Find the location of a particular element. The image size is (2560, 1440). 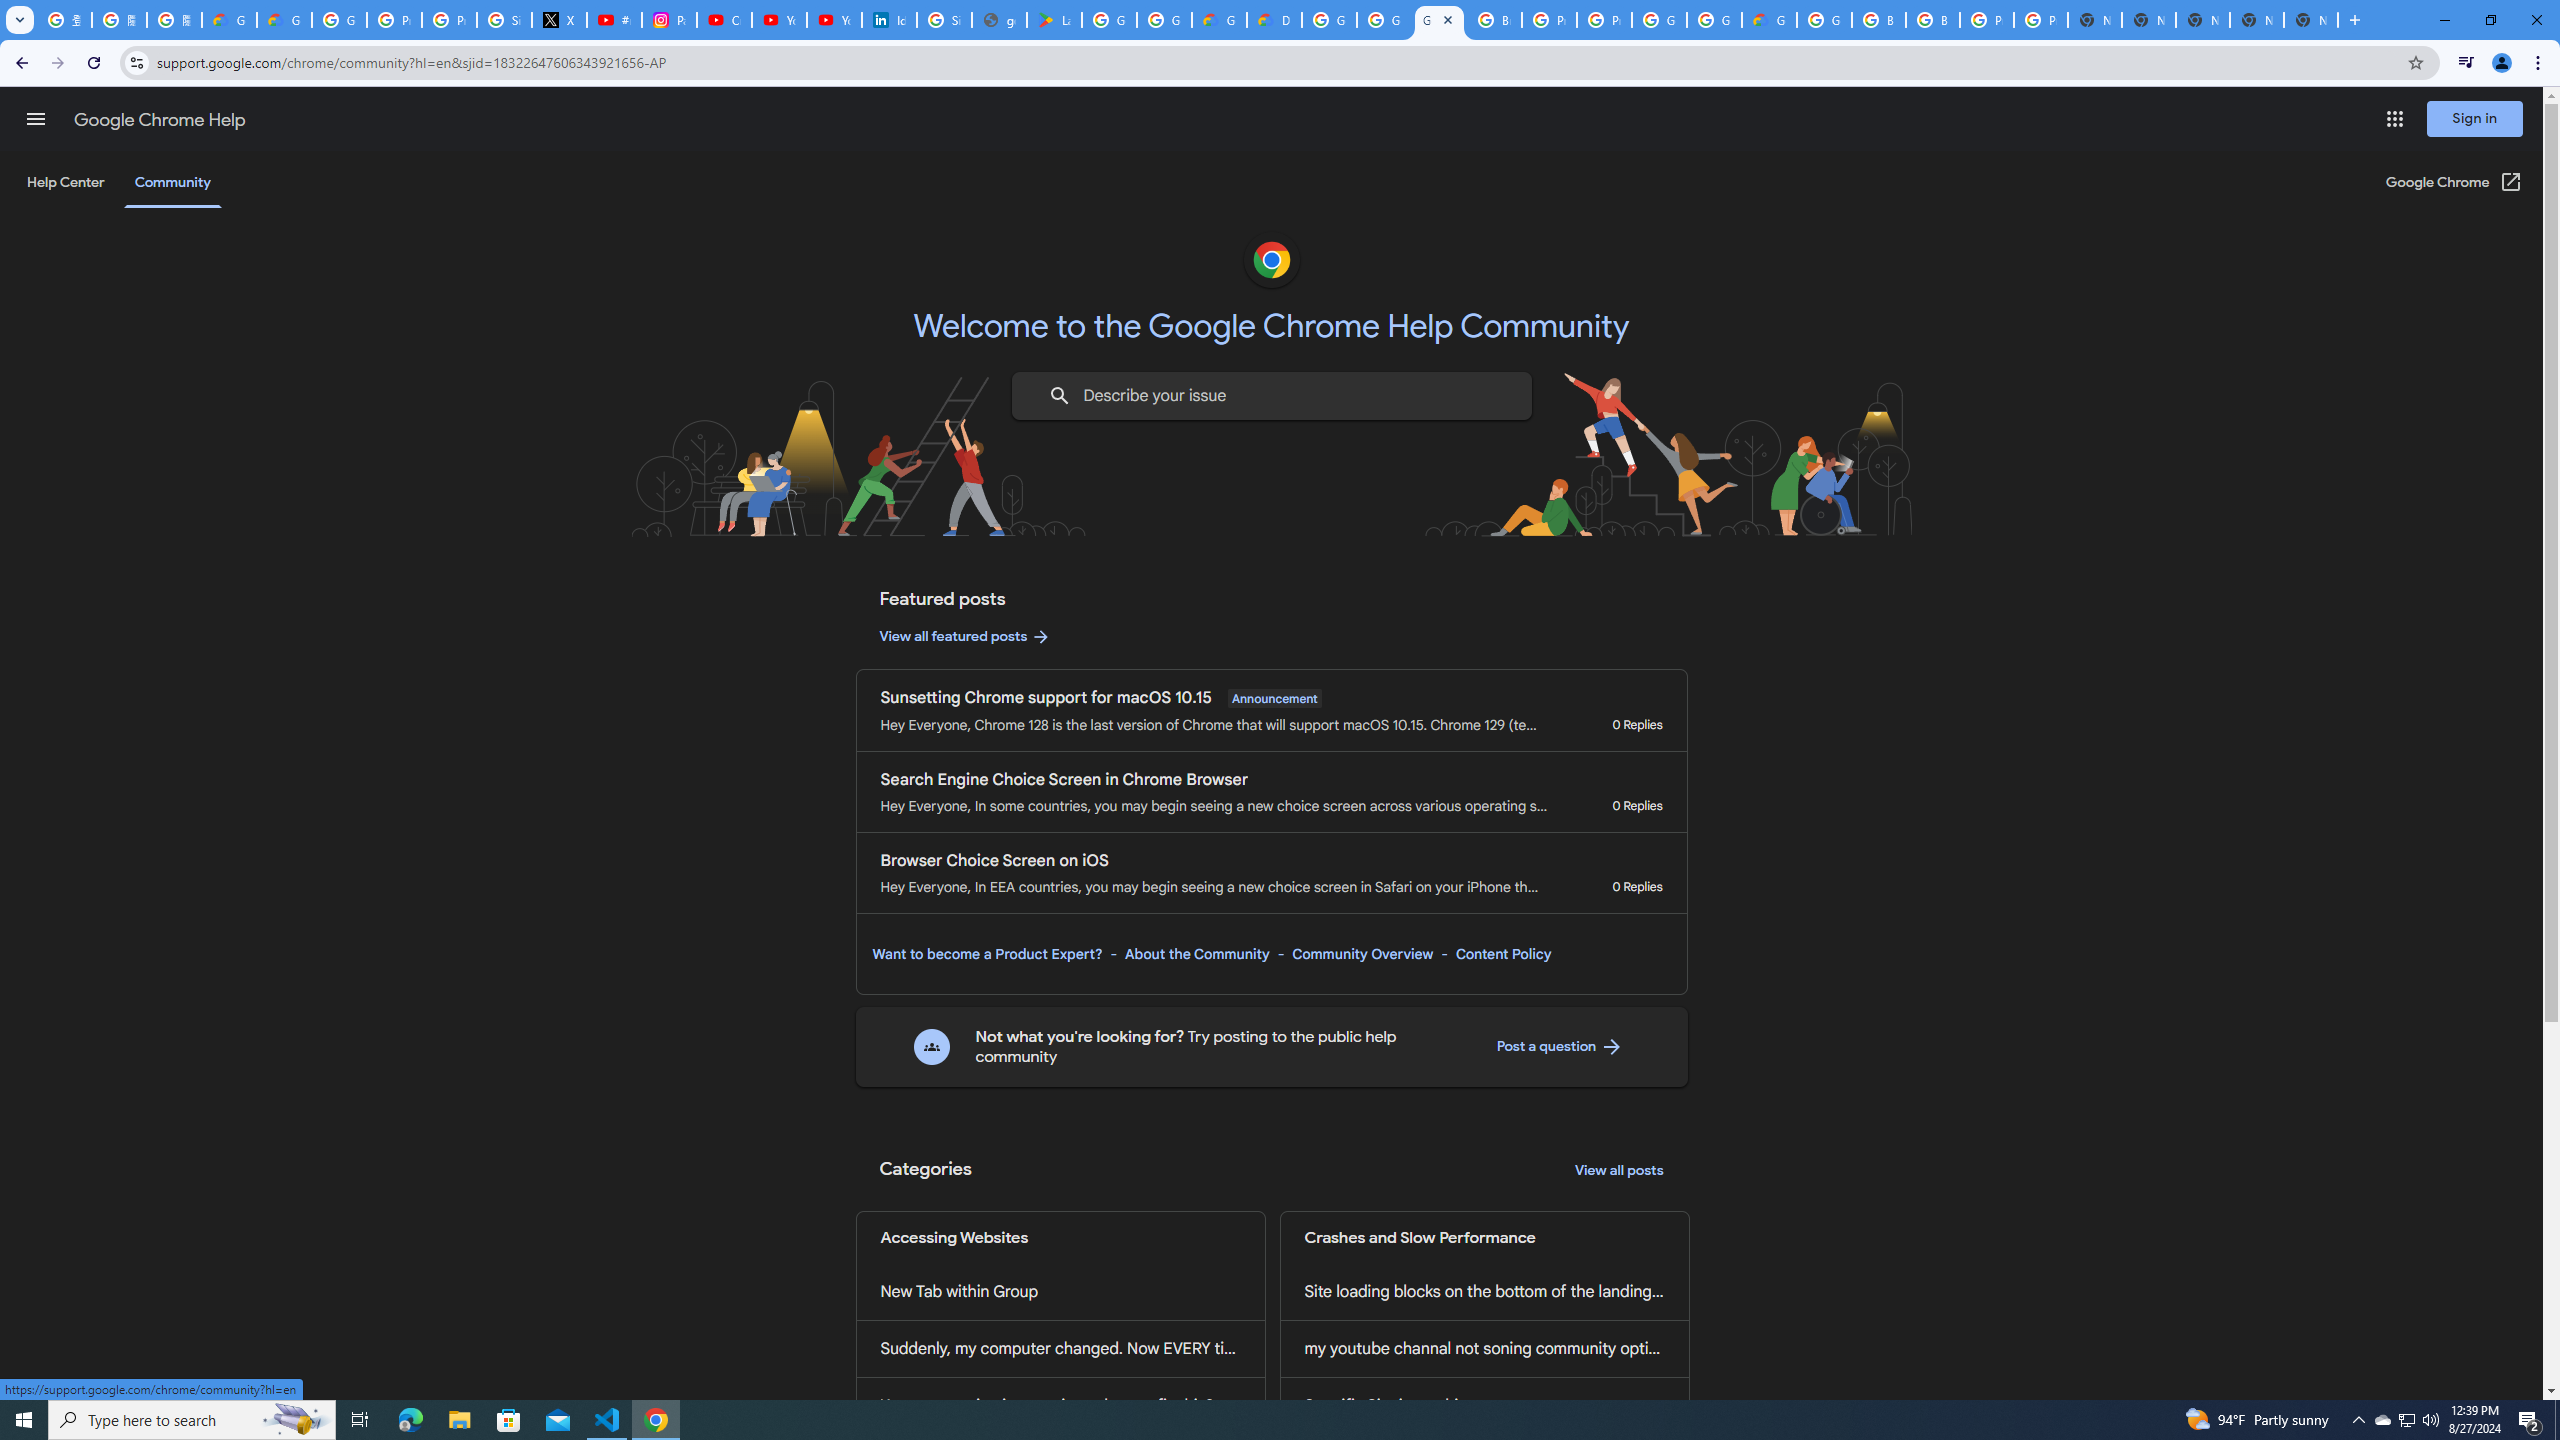

Government | Google Cloud is located at coordinates (1219, 20).